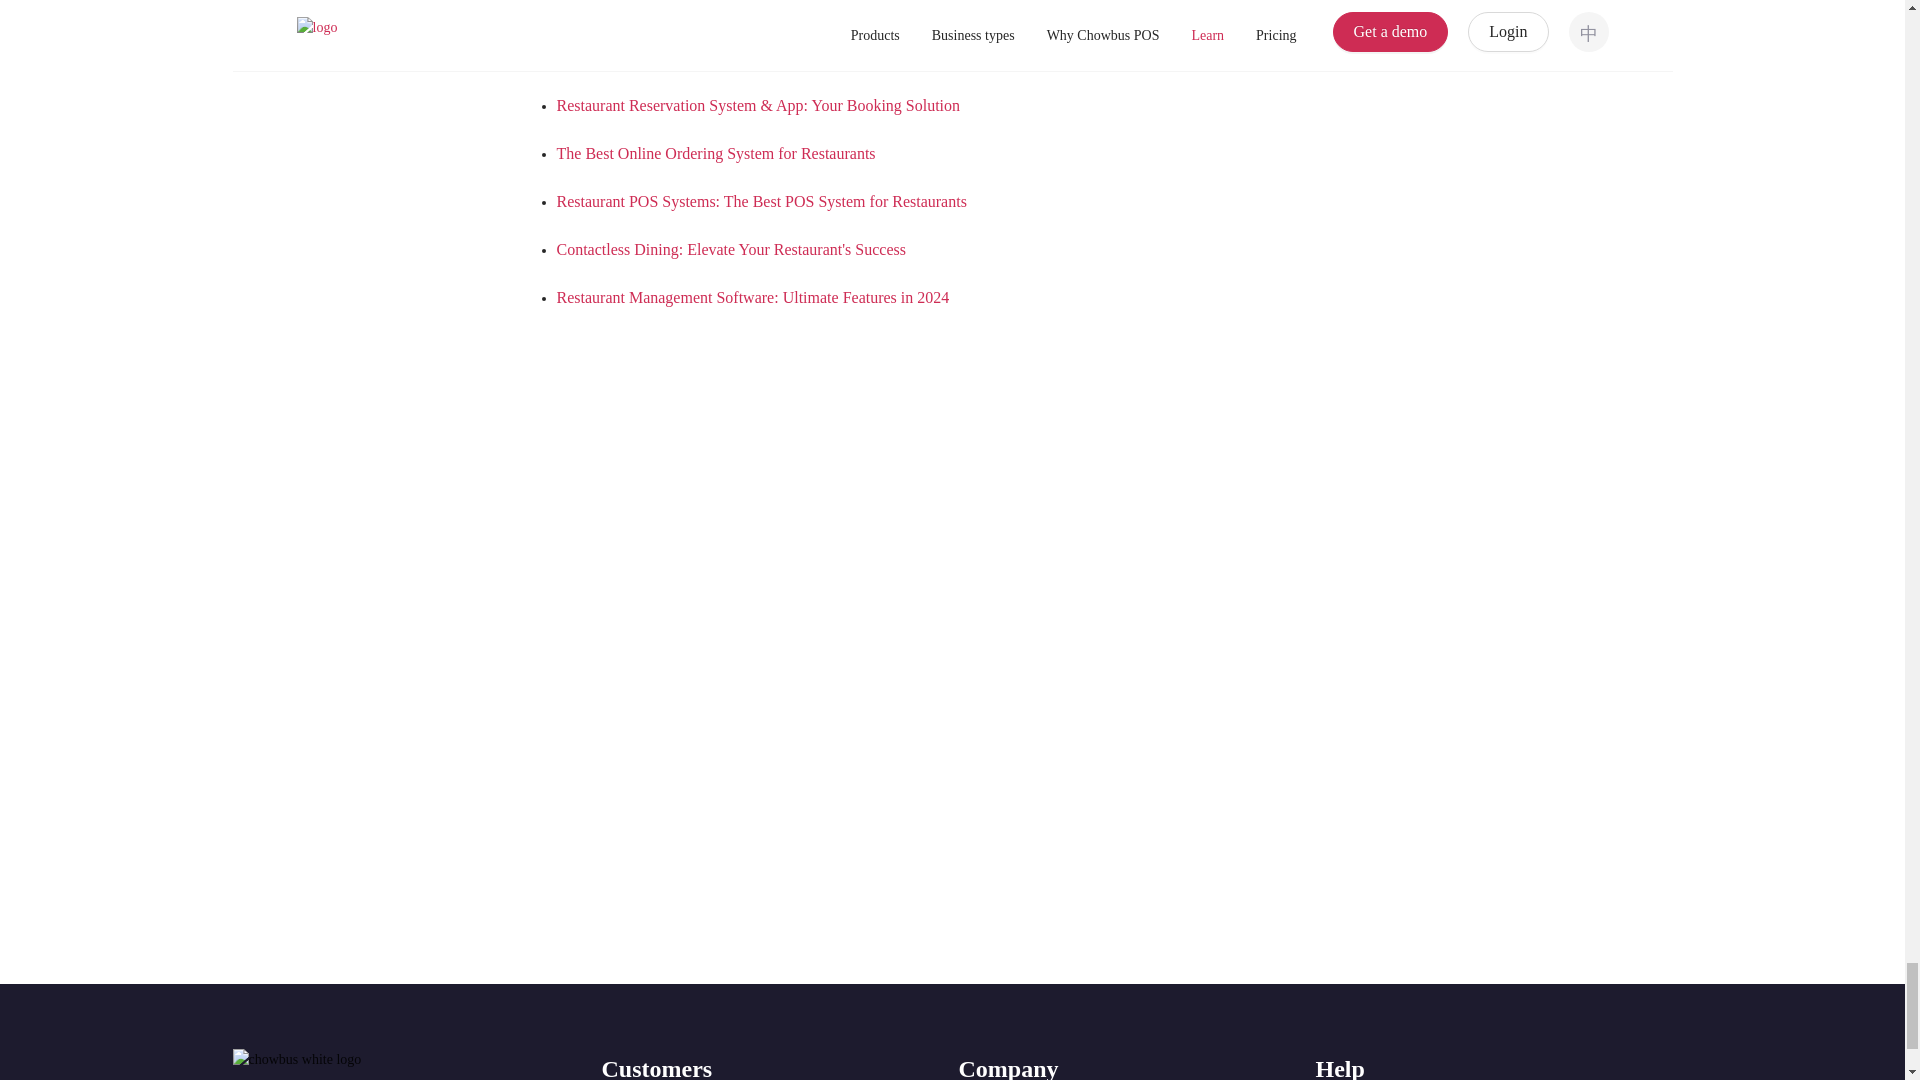 The height and width of the screenshot is (1080, 1920). I want to click on Restaurant POS Integration: Top 9 Must-Haves for Restaurants, so click(758, 56).